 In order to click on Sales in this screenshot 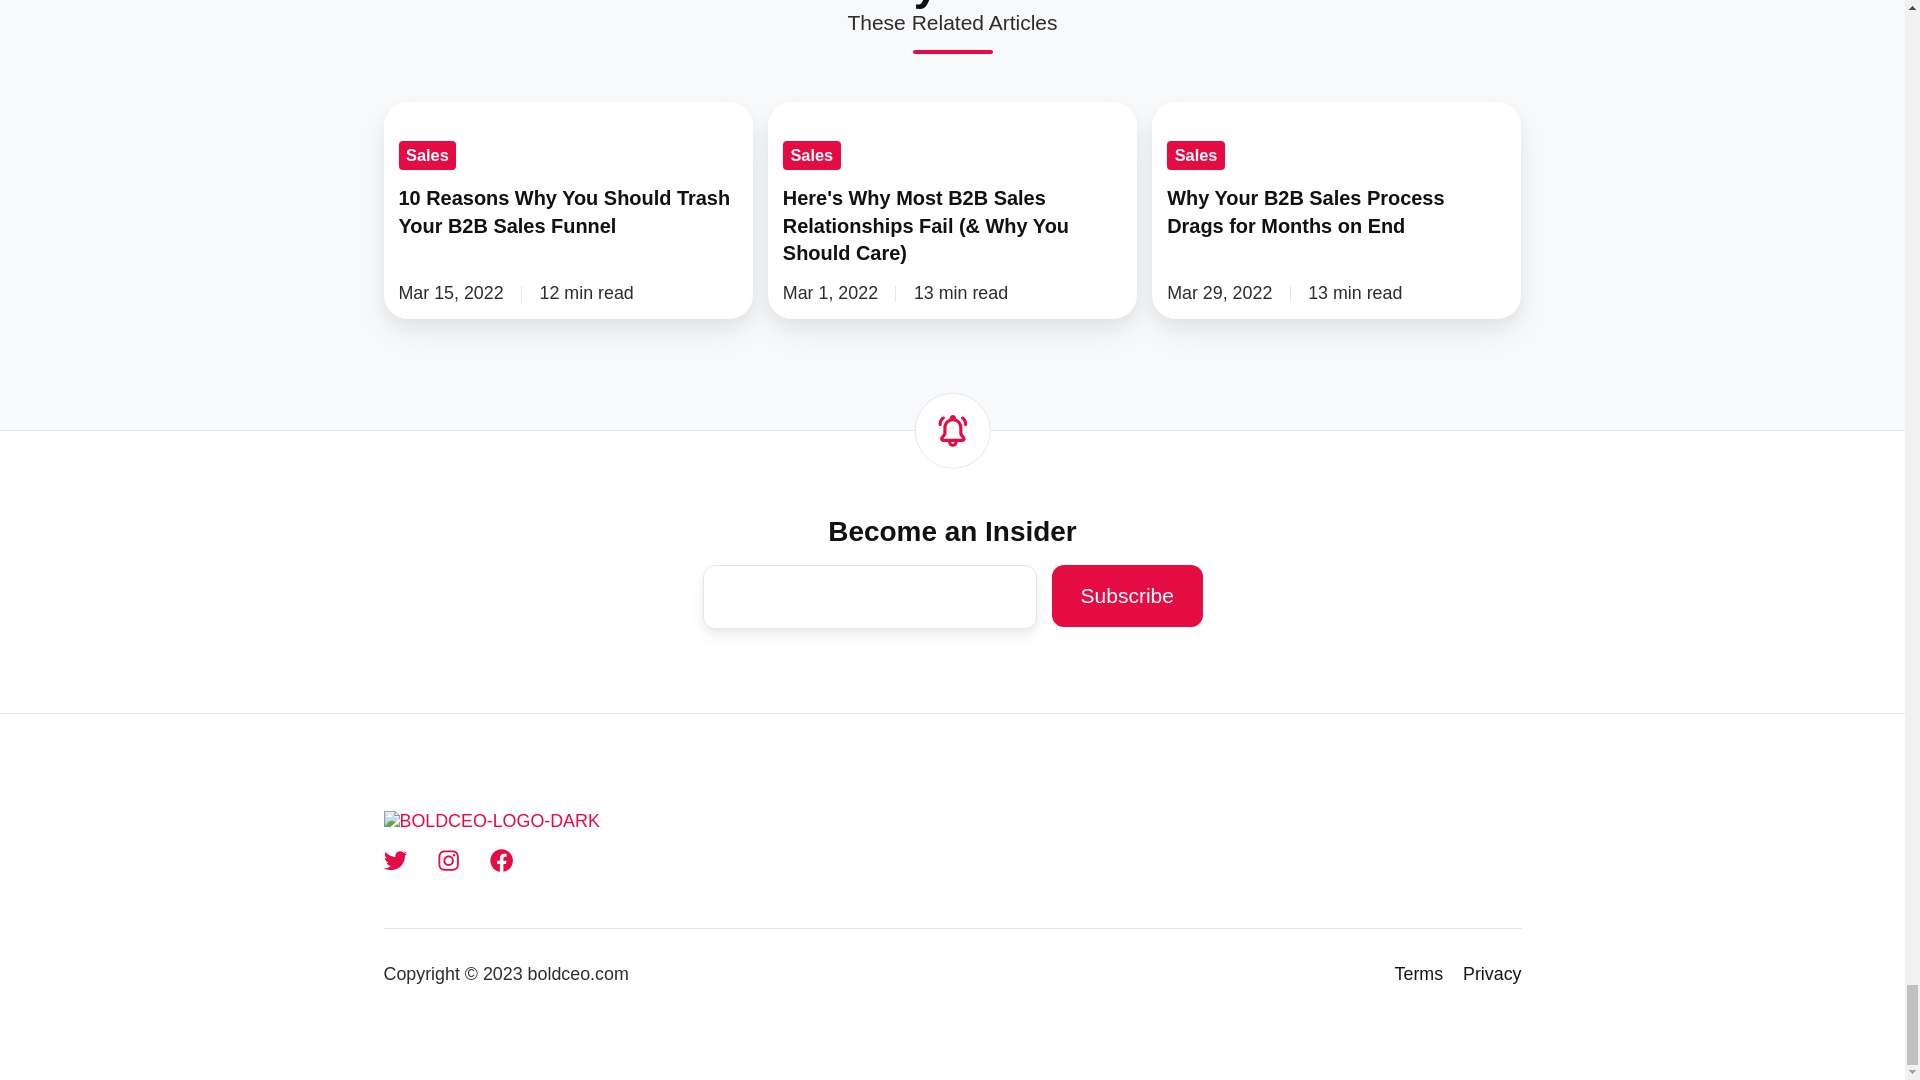, I will do `click(426, 154)`.